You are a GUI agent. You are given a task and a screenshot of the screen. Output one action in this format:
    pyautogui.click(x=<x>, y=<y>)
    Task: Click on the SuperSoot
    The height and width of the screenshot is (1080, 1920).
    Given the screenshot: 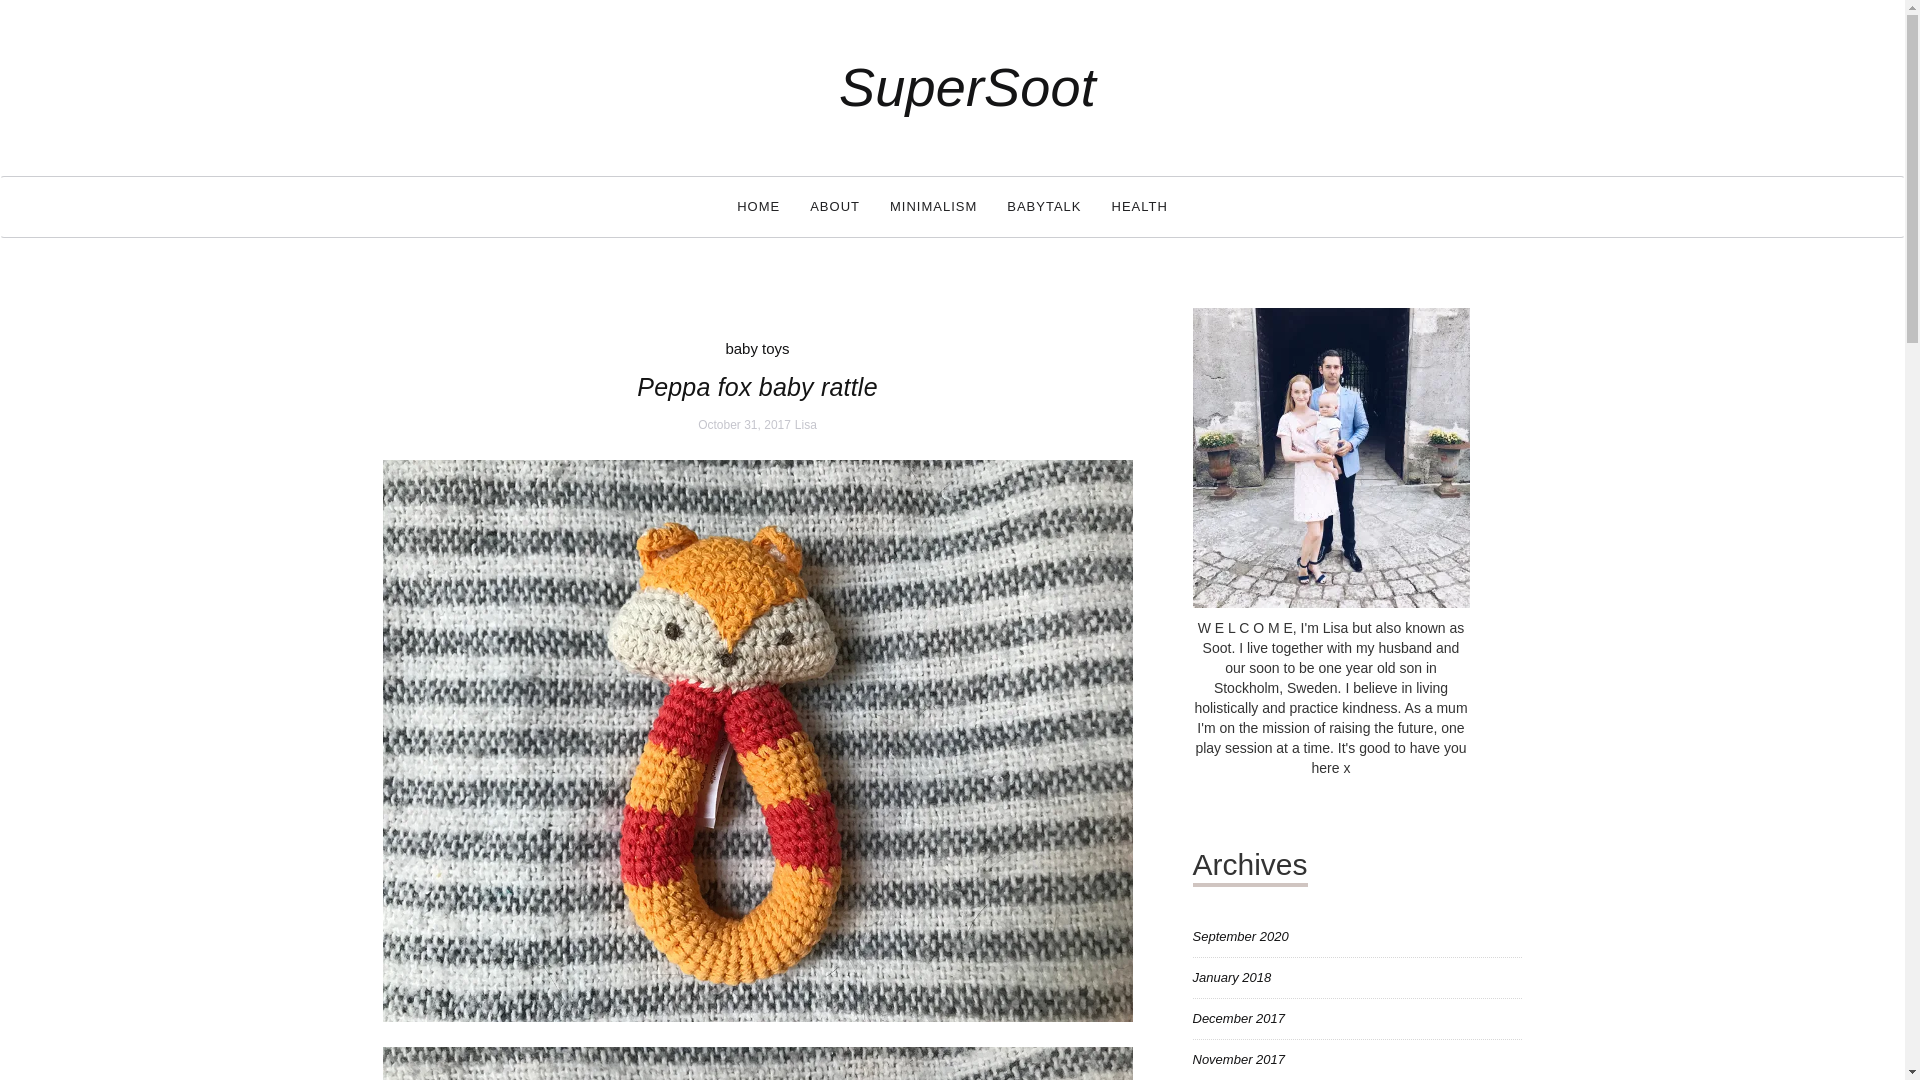 What is the action you would take?
    pyautogui.click(x=968, y=86)
    